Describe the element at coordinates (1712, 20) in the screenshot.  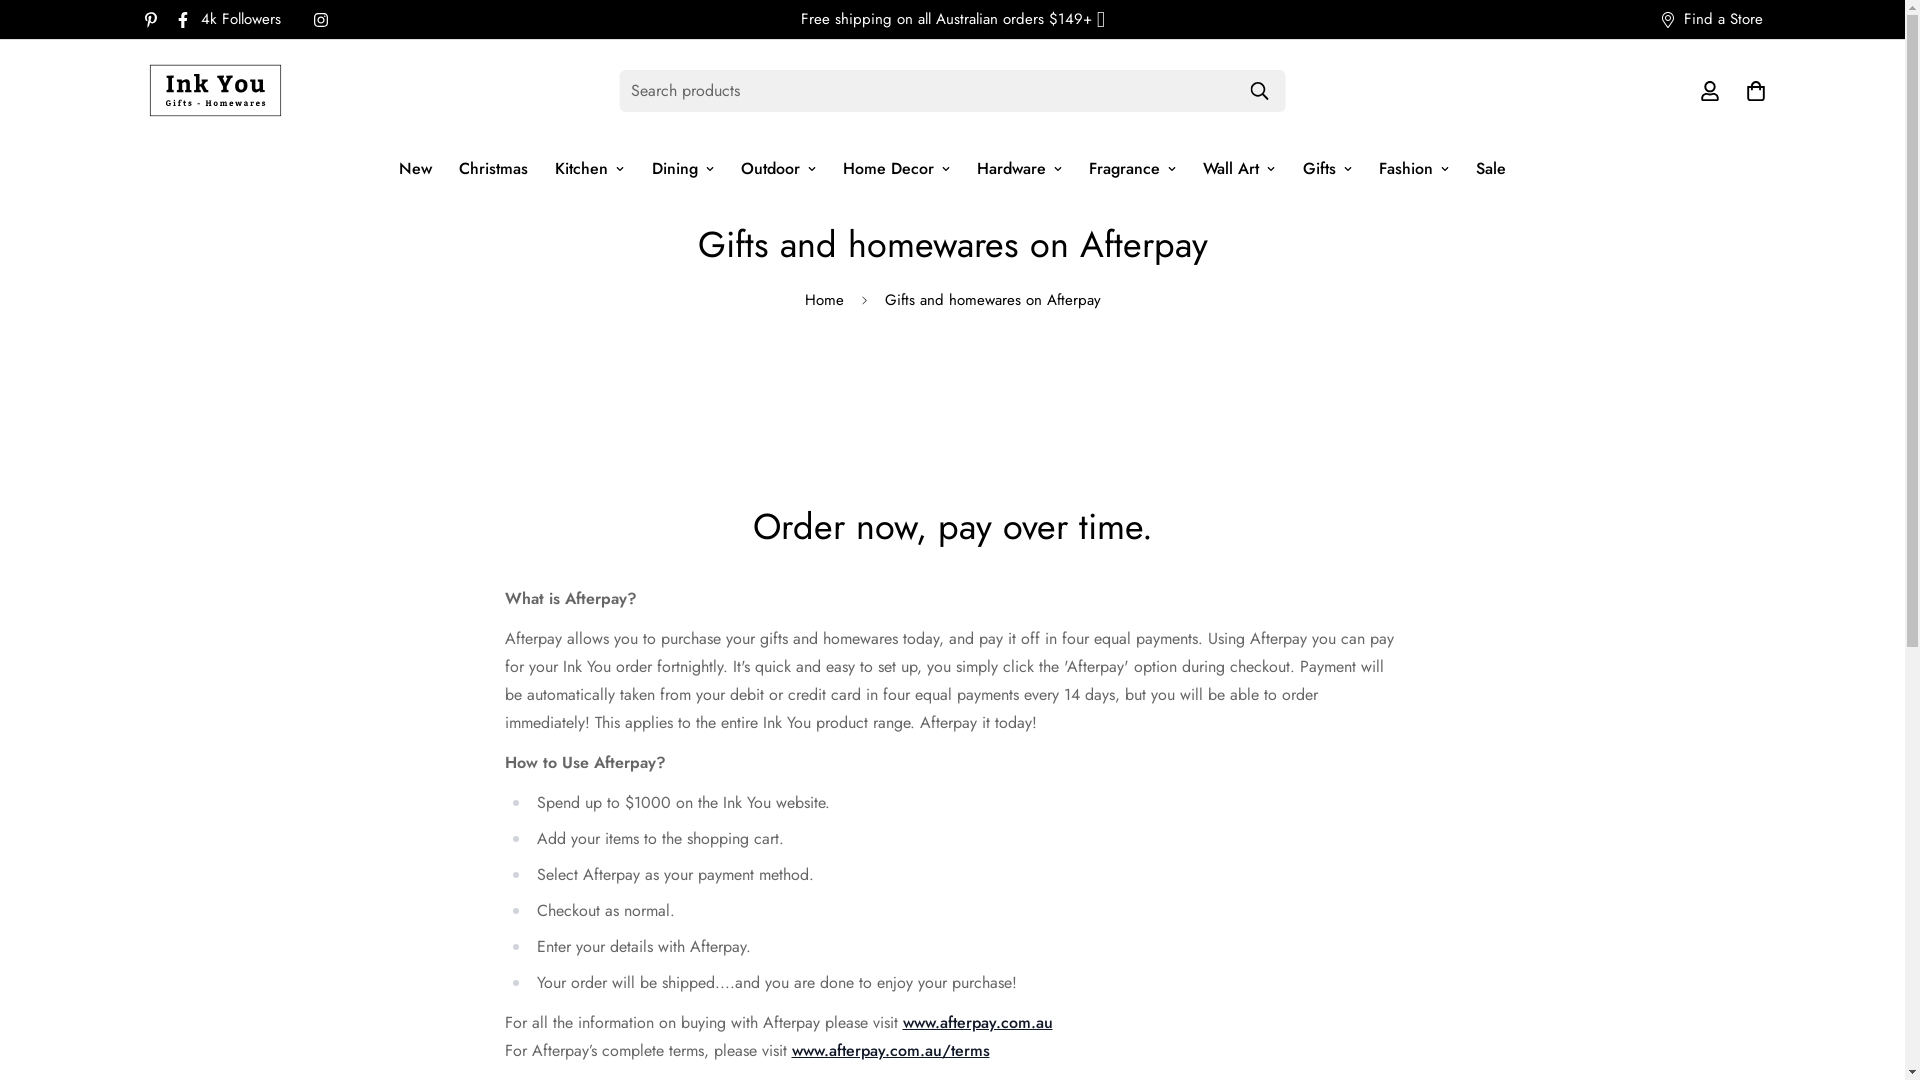
I see `Find a Store` at that location.